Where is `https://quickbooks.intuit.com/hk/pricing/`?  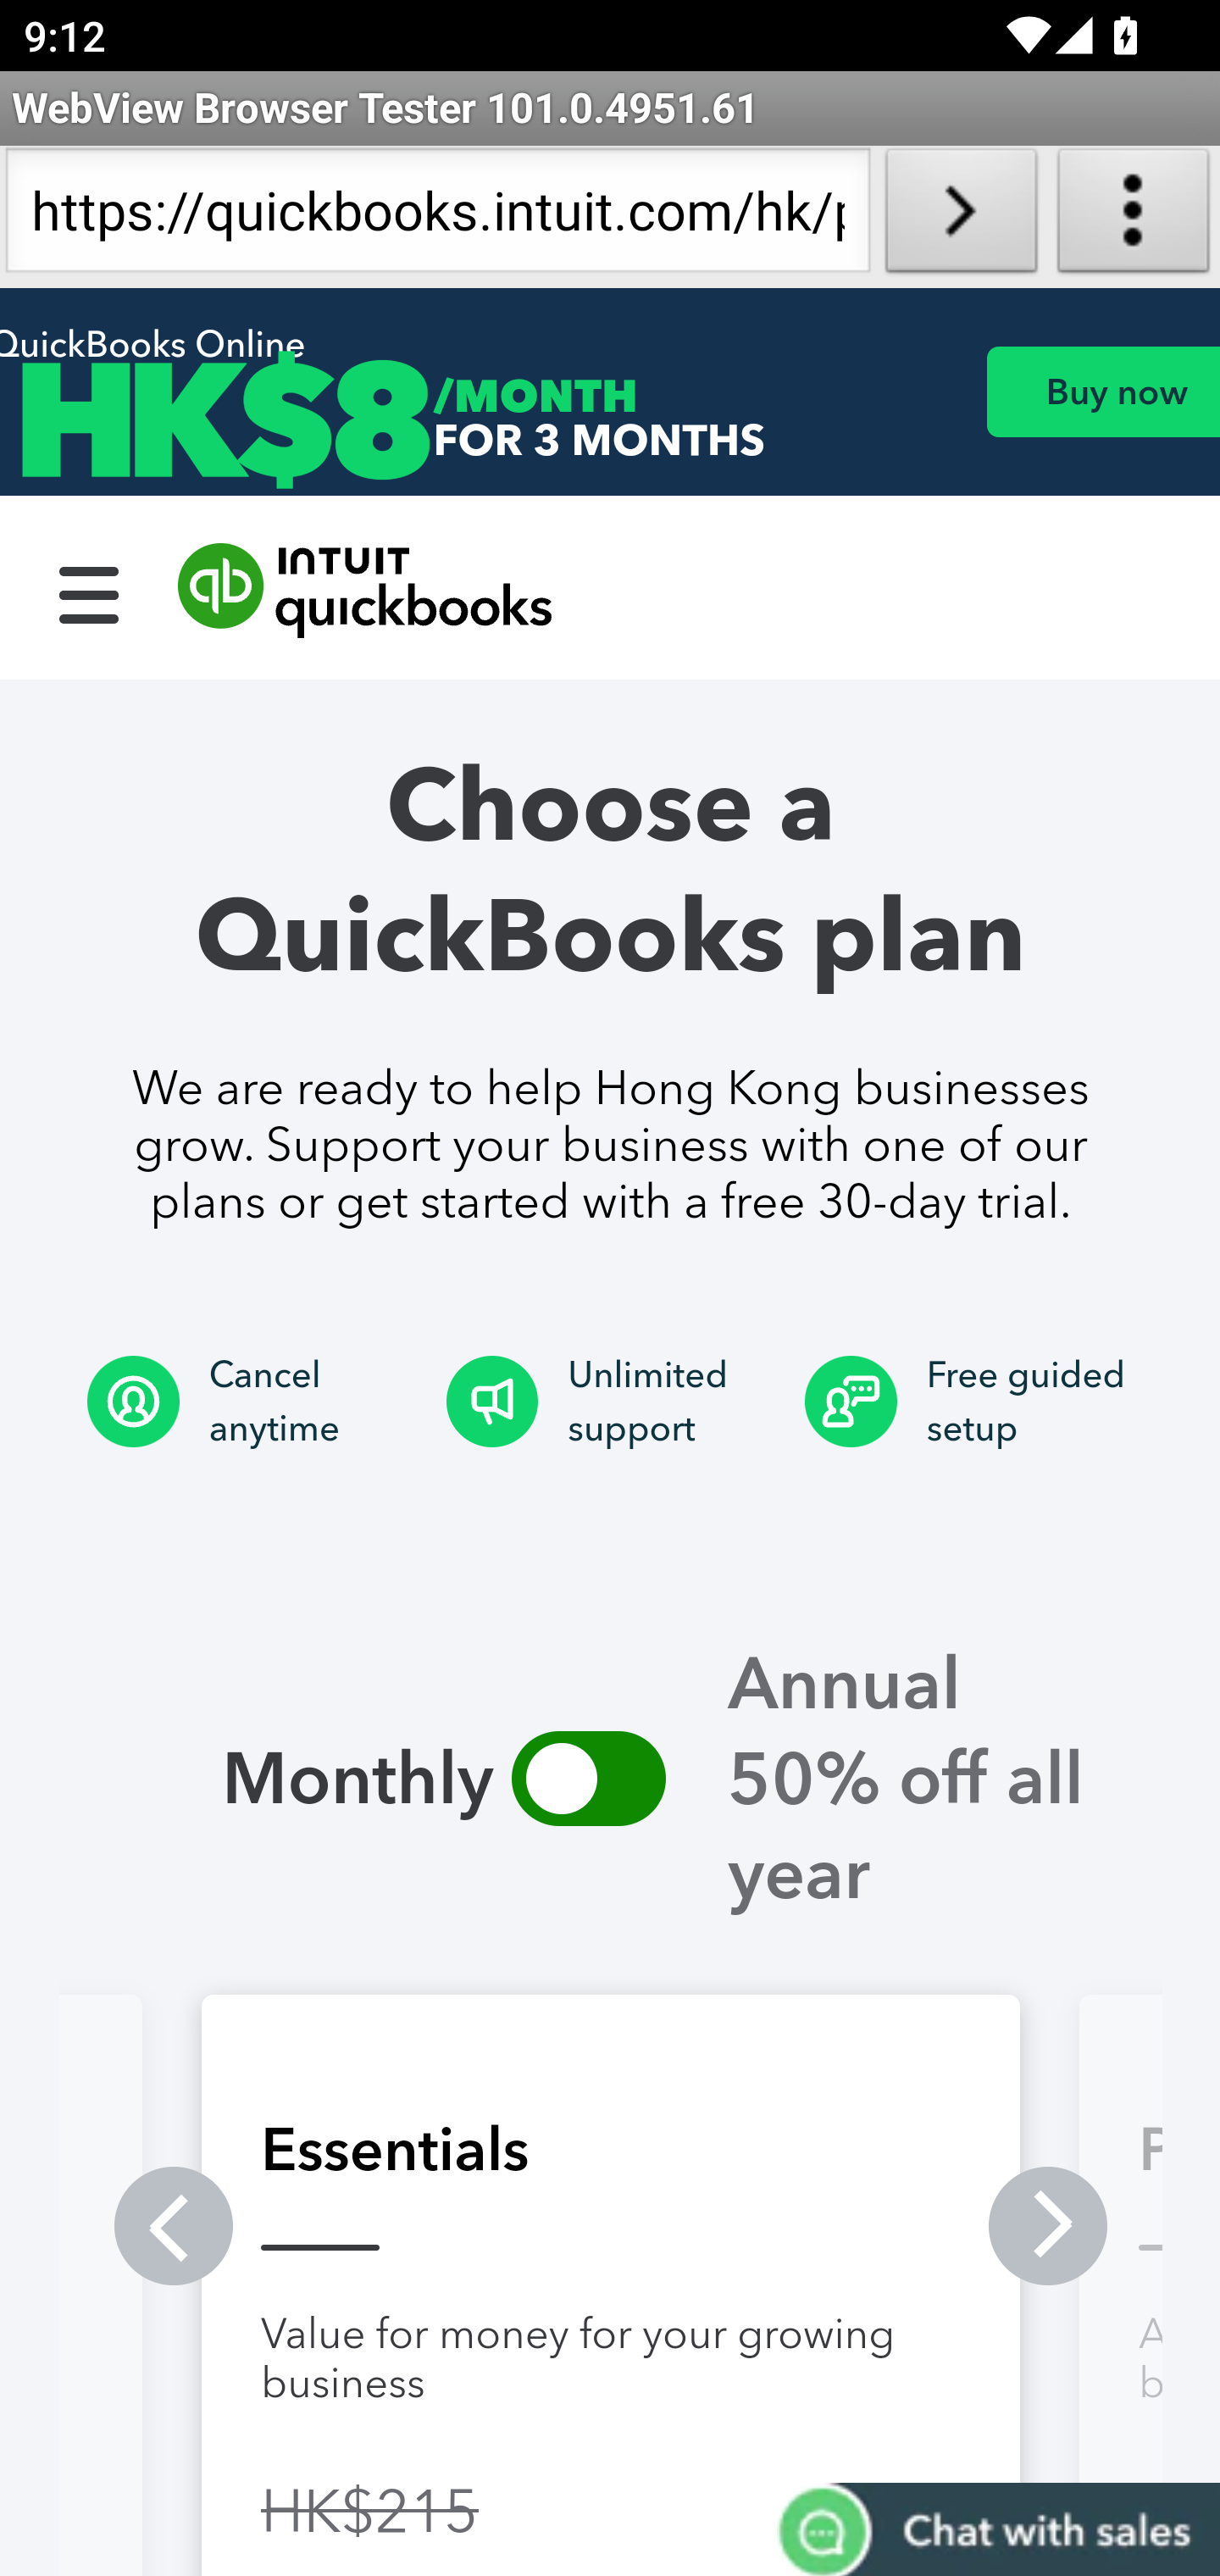
https://quickbooks.intuit.com/hk/pricing/ is located at coordinates (437, 217).